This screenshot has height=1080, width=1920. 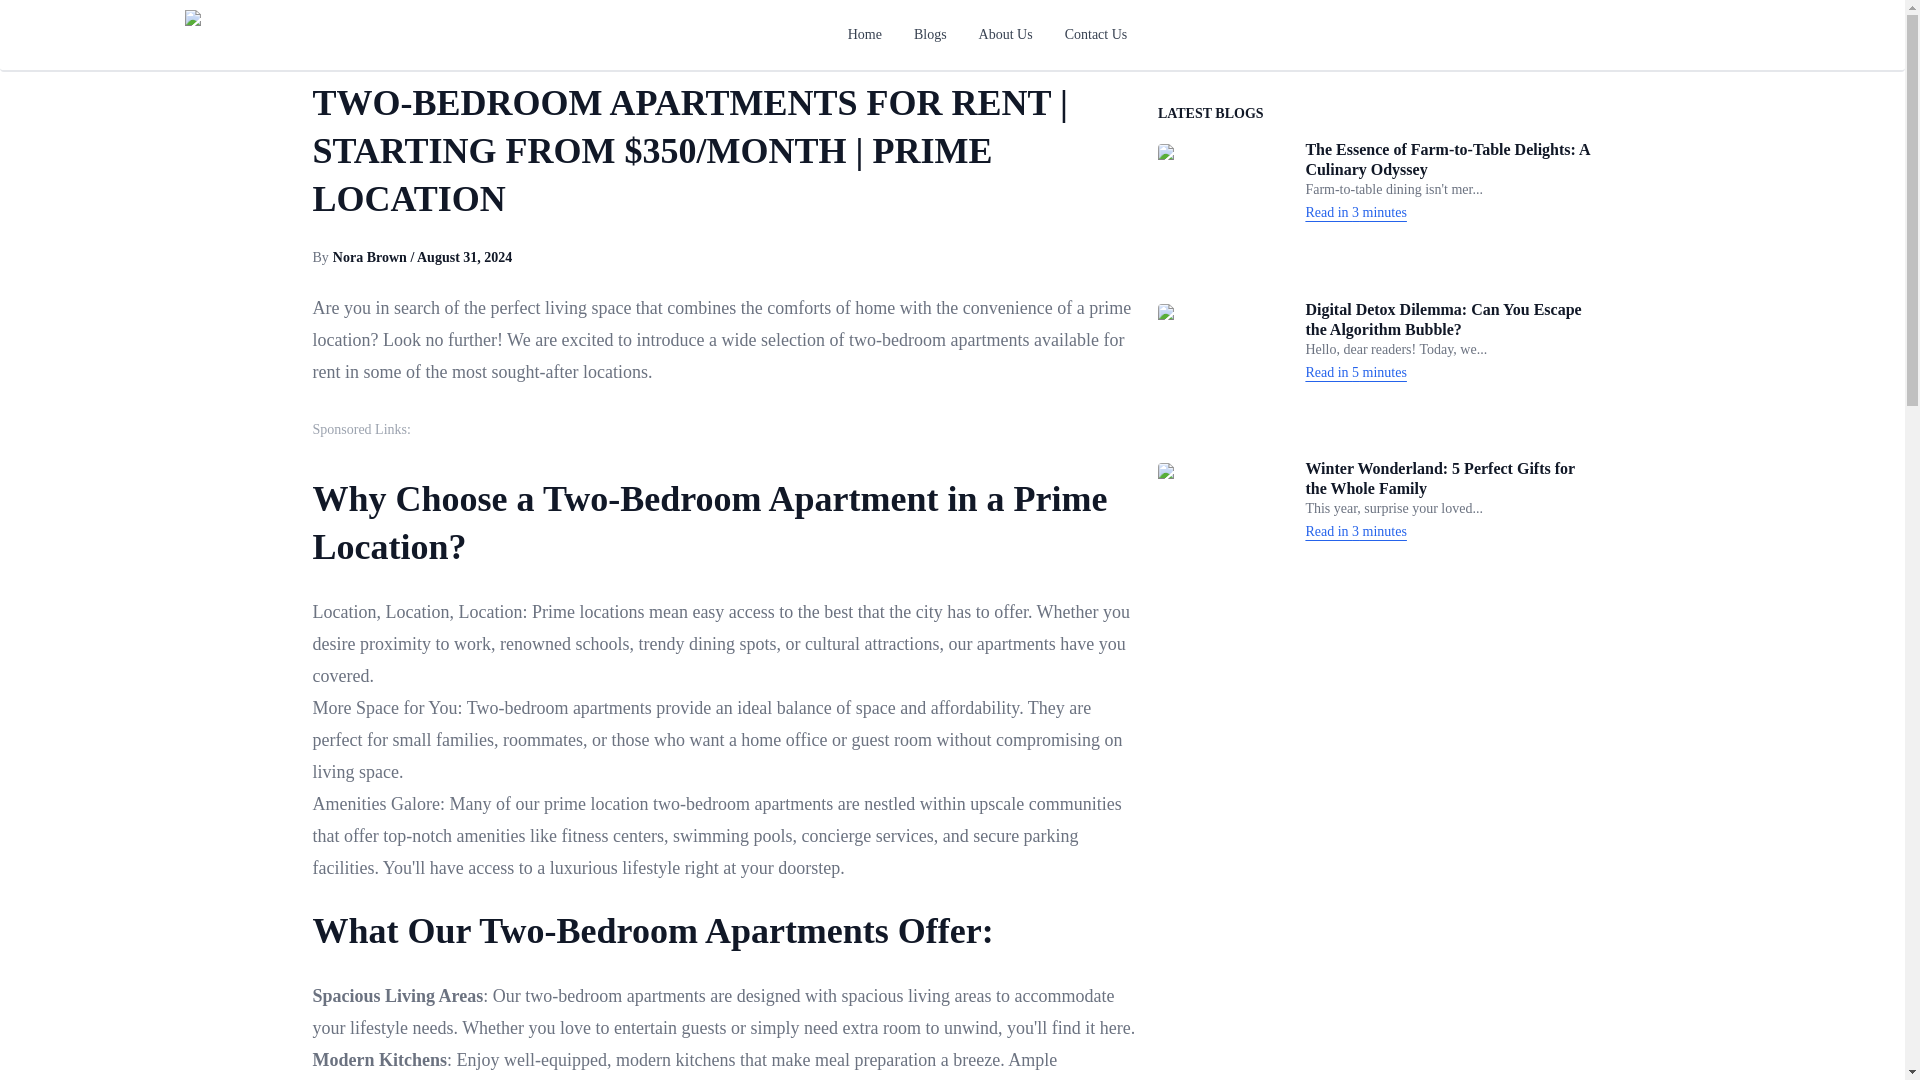 What do you see at coordinates (1356, 372) in the screenshot?
I see `Read in 5 minutes` at bounding box center [1356, 372].